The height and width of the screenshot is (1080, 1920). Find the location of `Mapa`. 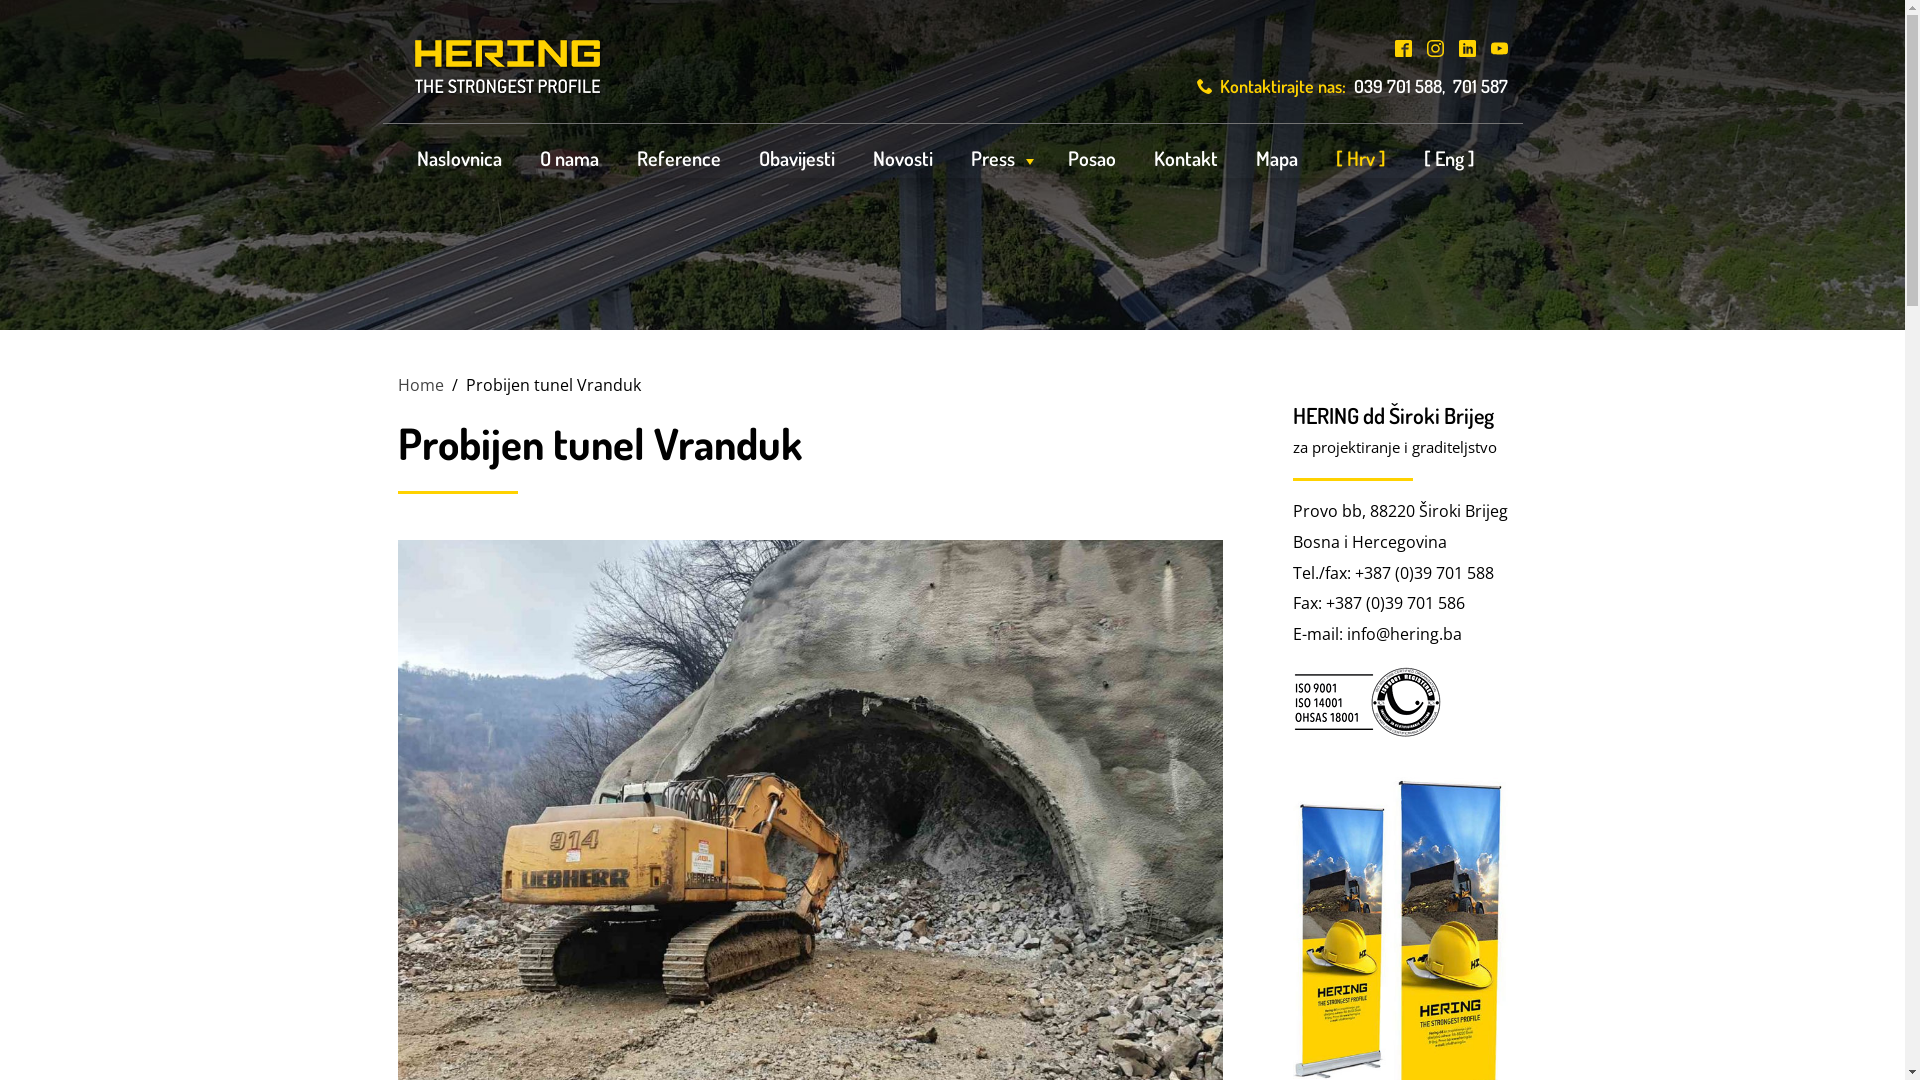

Mapa is located at coordinates (1276, 158).